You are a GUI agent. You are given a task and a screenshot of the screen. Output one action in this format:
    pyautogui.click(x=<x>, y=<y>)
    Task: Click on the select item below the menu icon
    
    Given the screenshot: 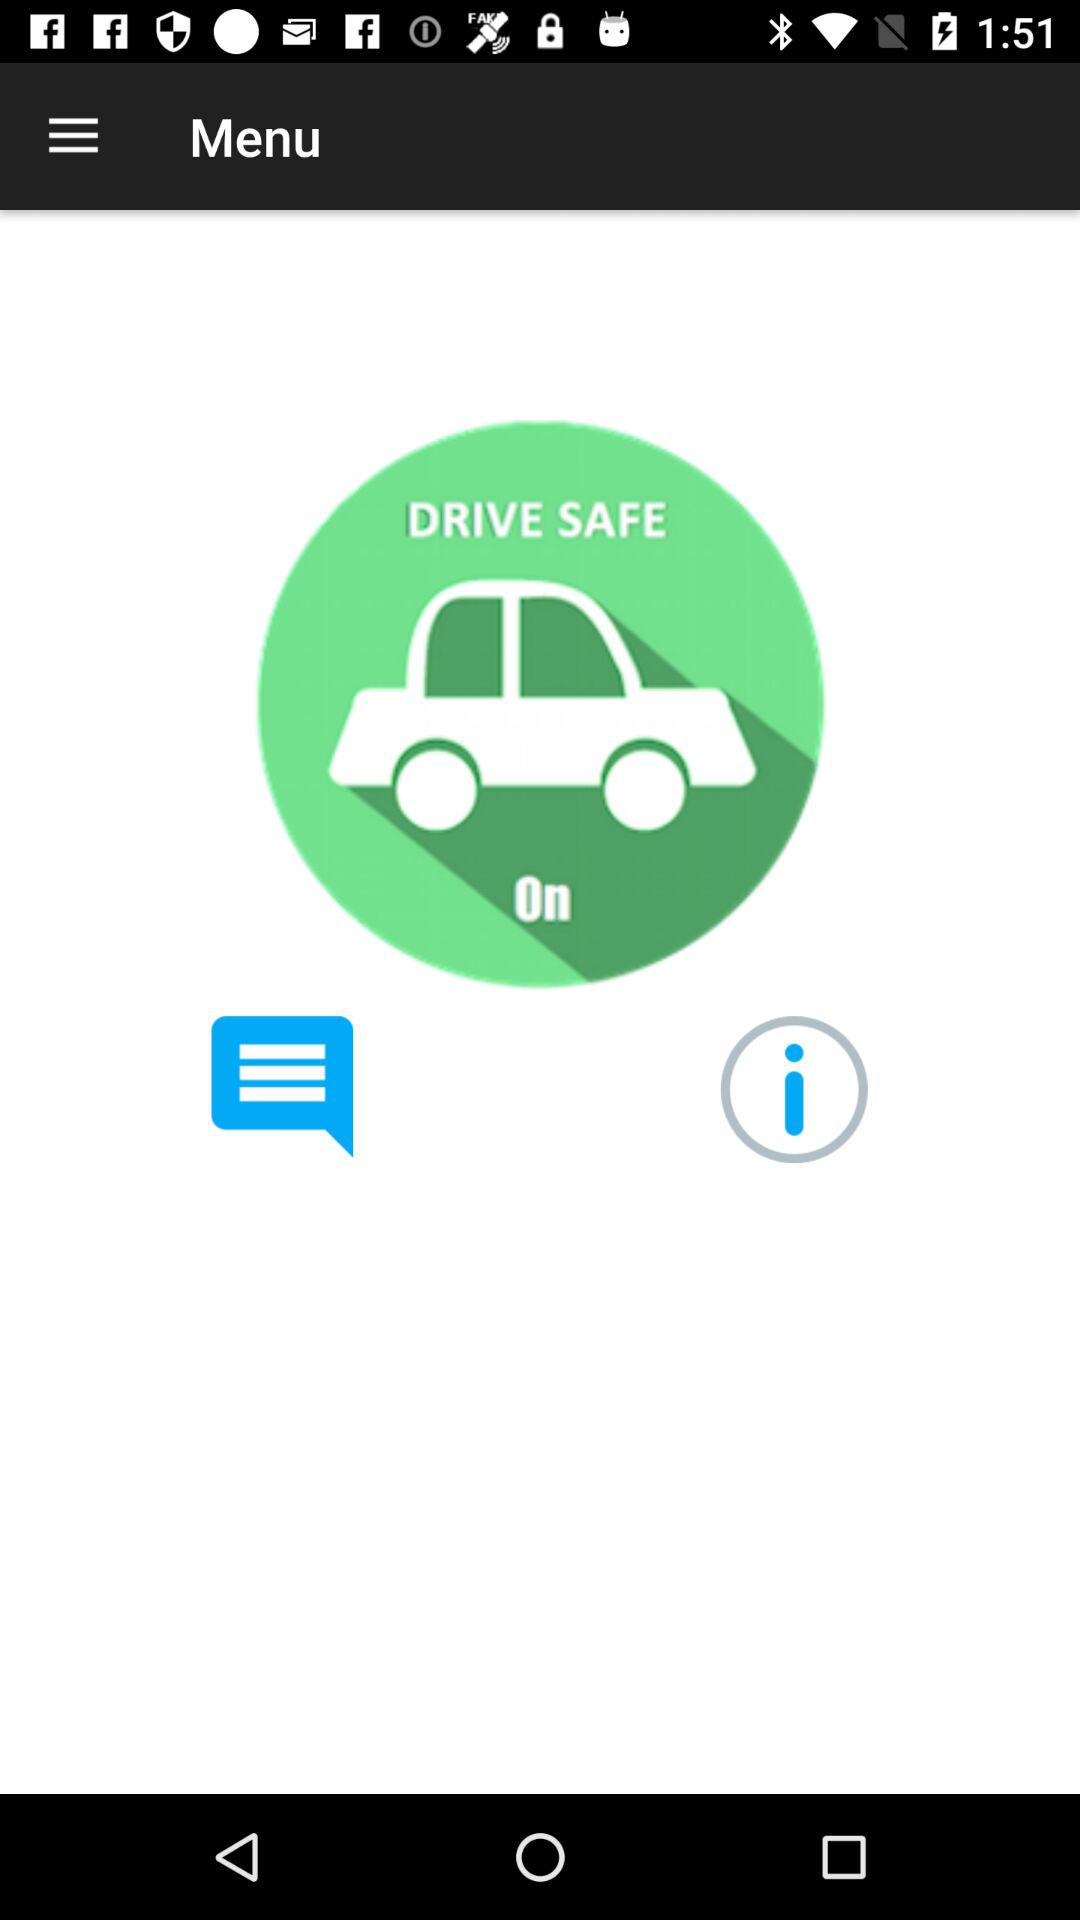 What is the action you would take?
    pyautogui.click(x=539, y=704)
    